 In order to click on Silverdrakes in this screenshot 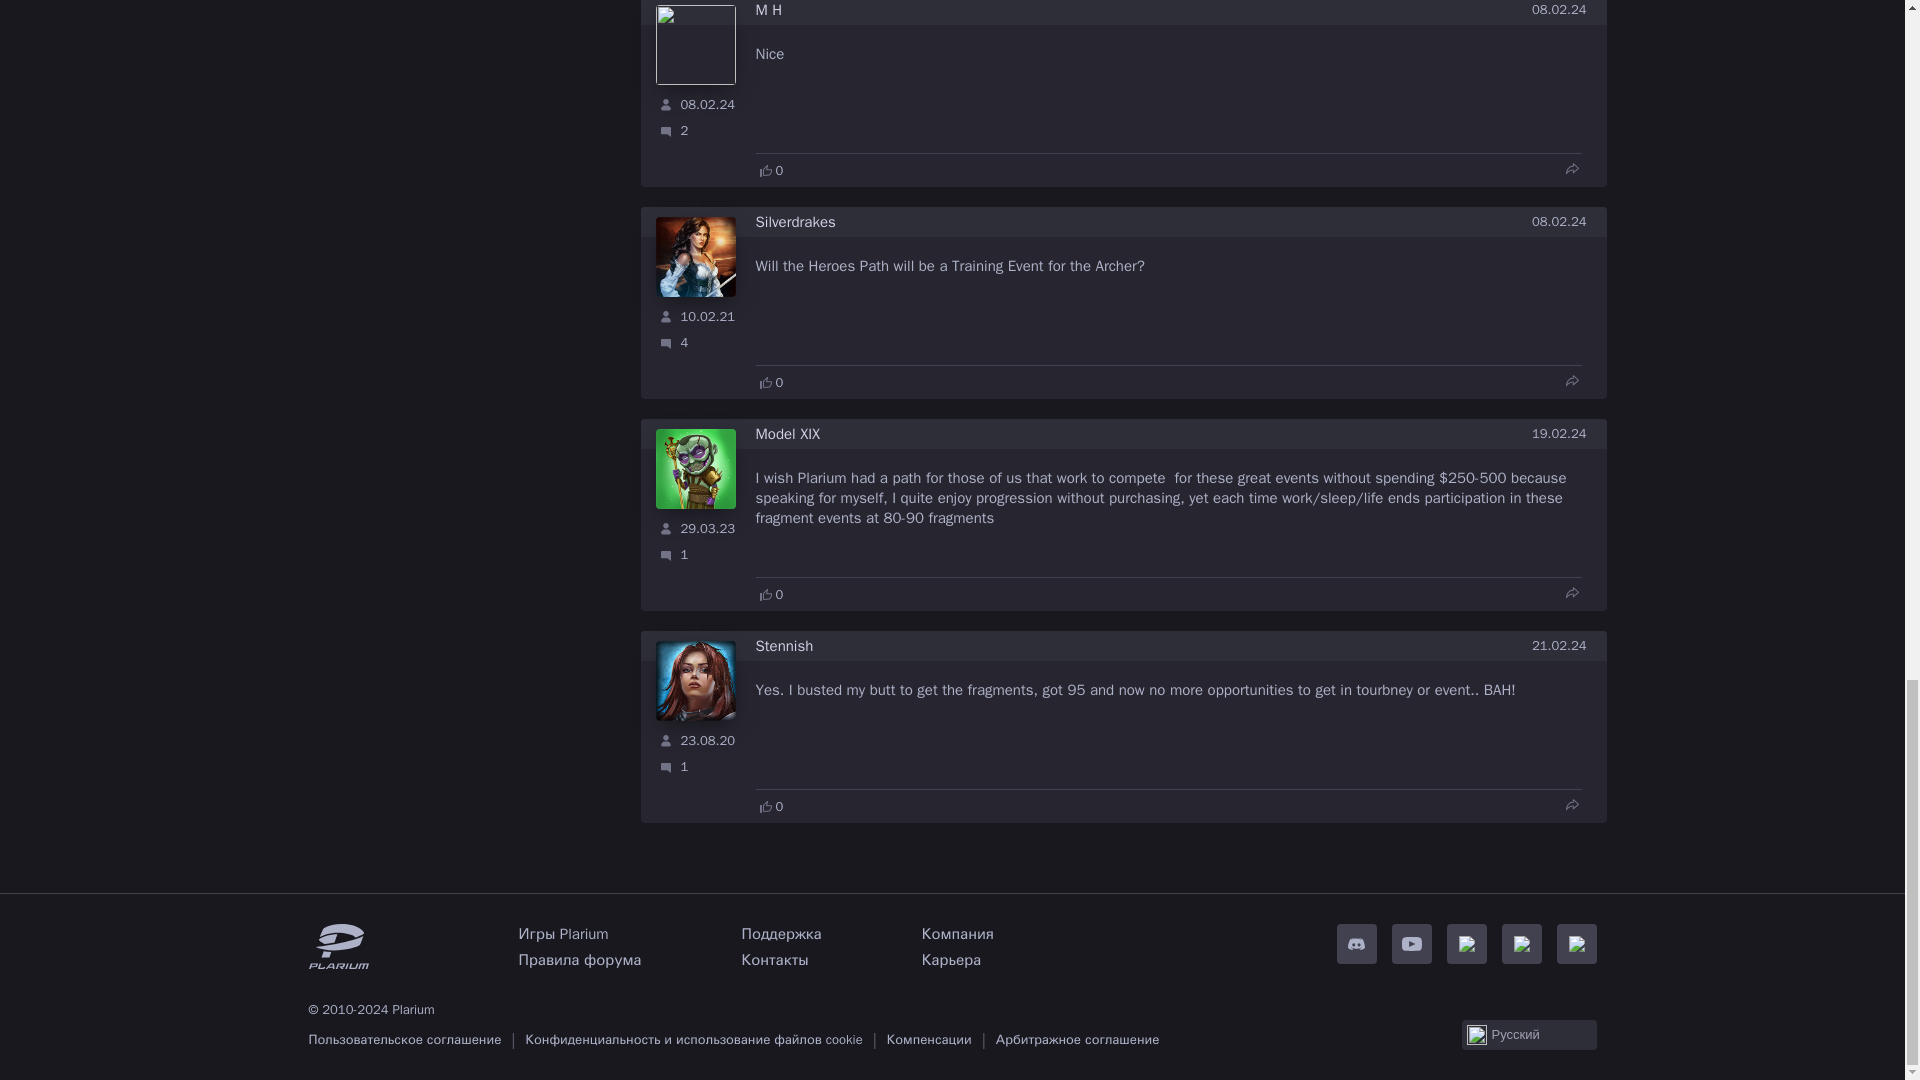, I will do `click(796, 223)`.